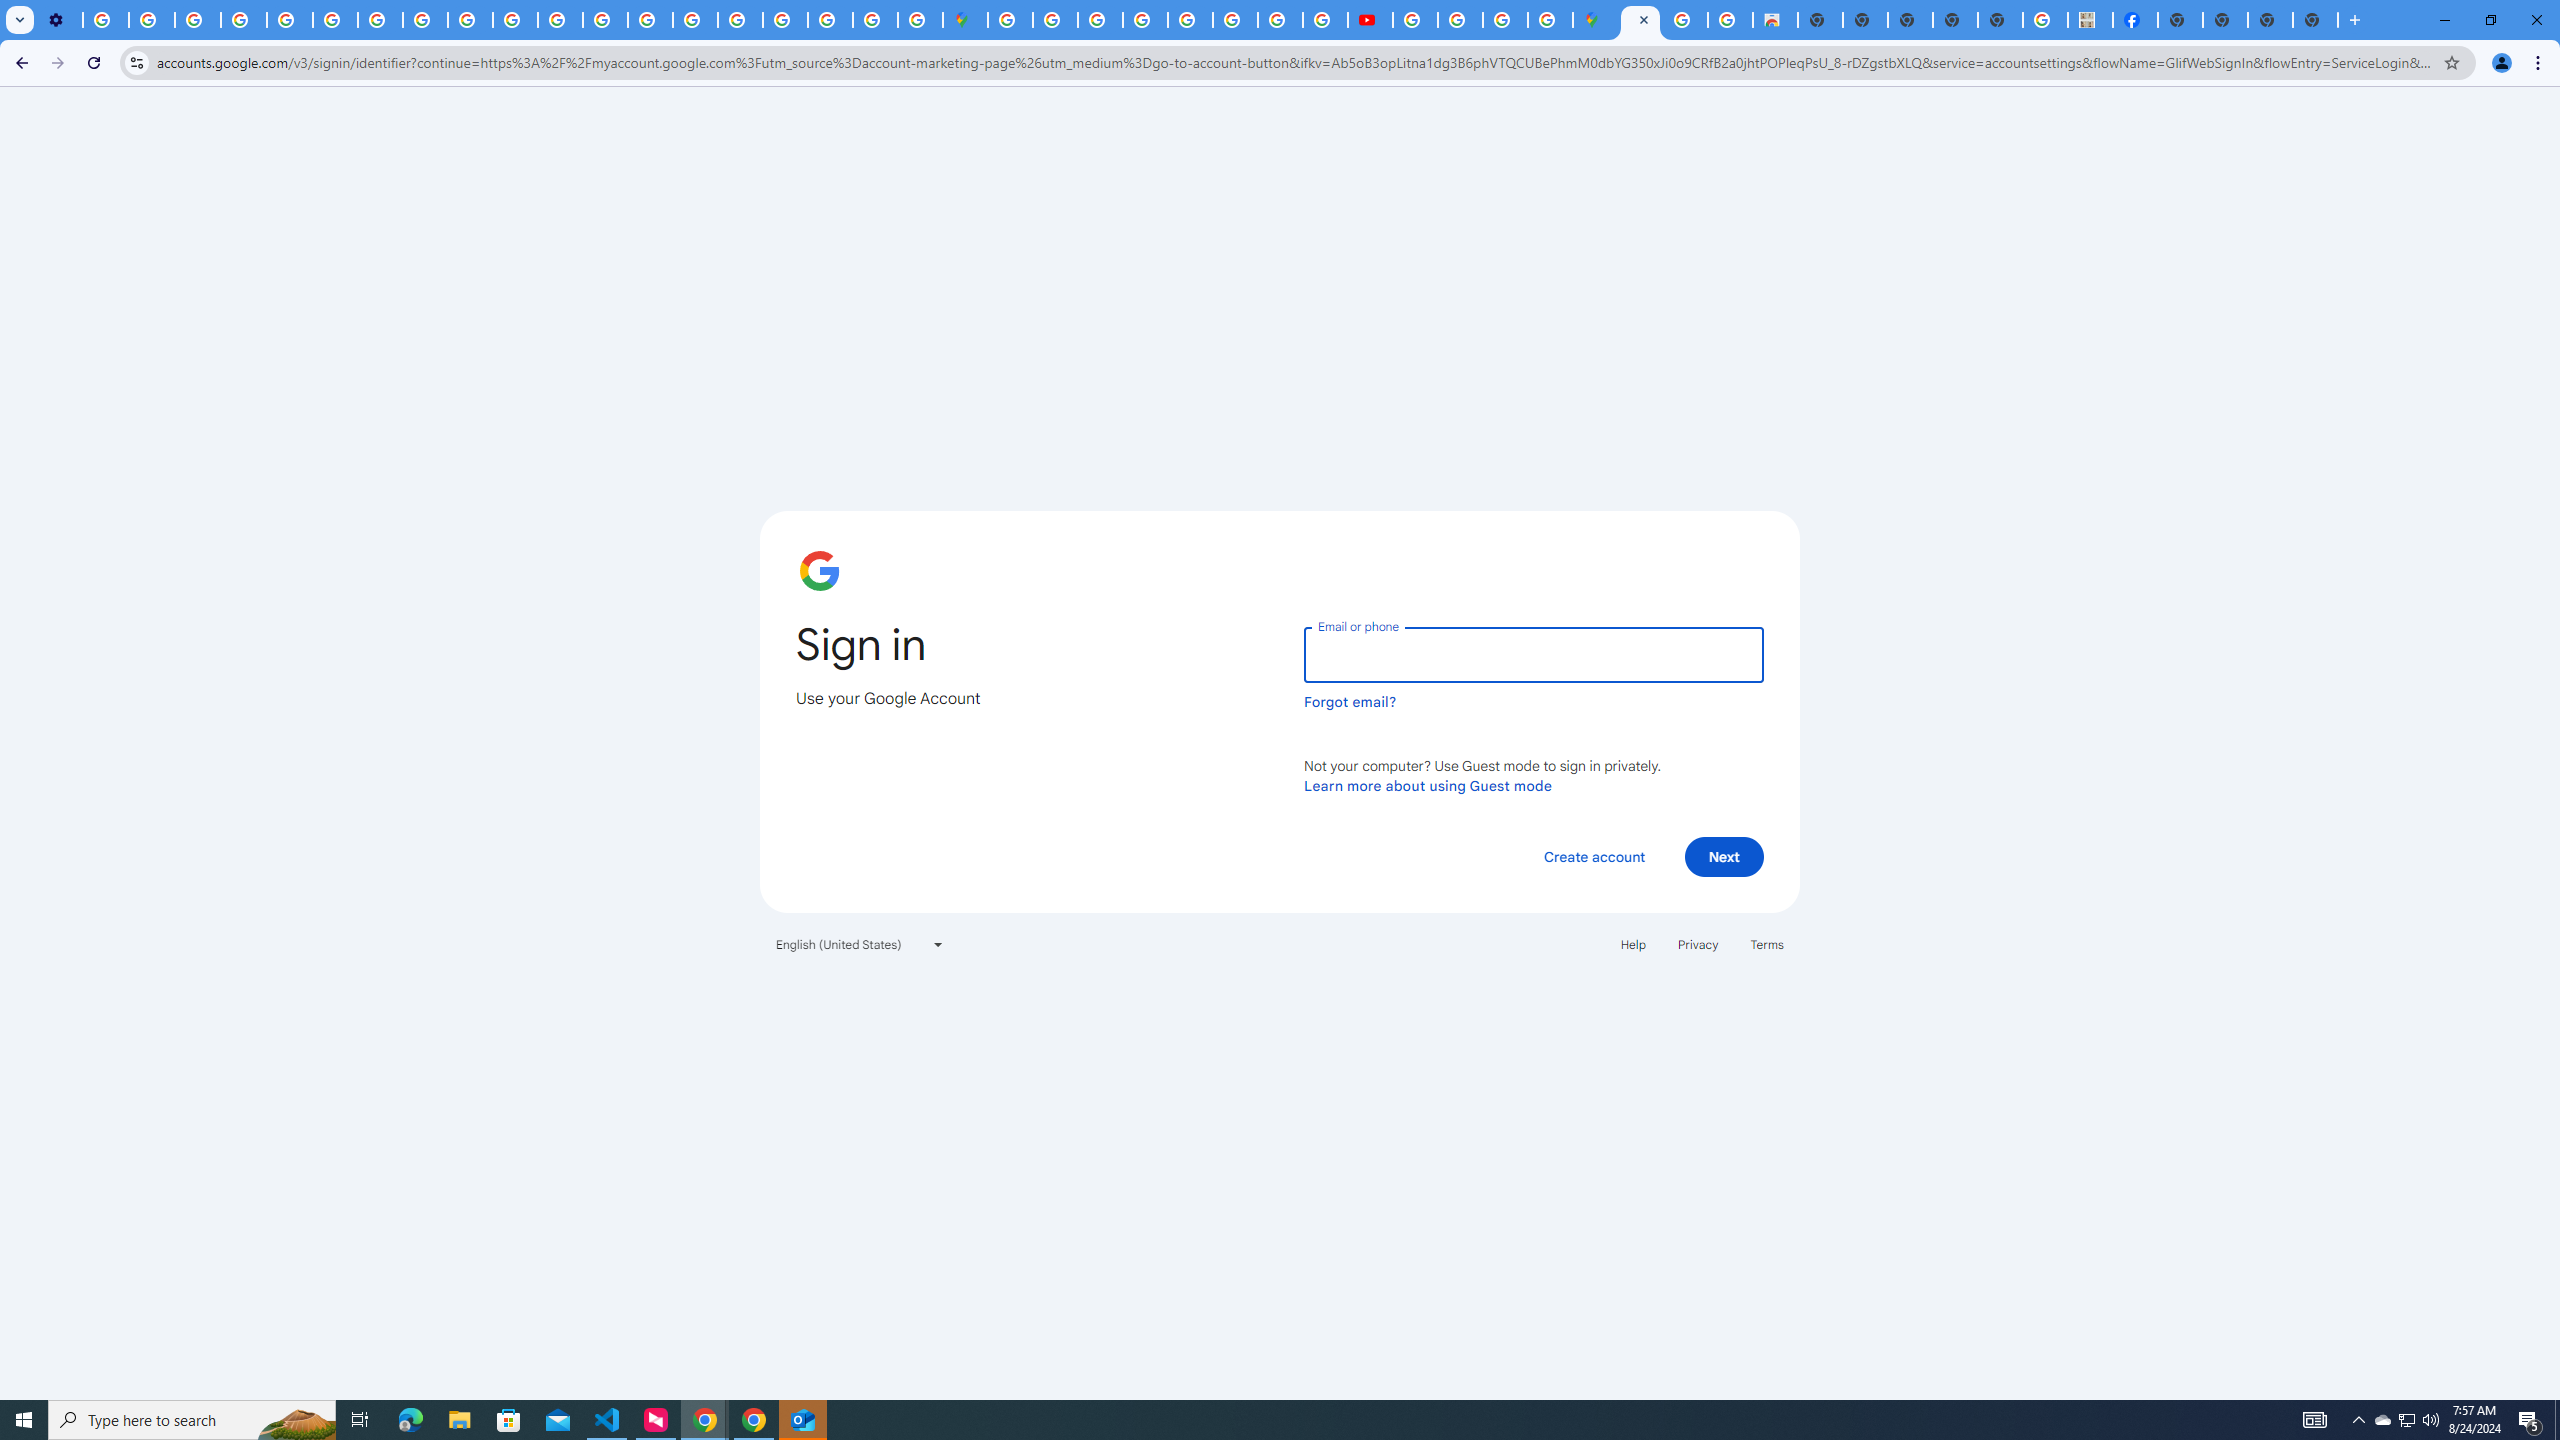 This screenshot has width=2560, height=1440. I want to click on English (United States), so click(860, 944).